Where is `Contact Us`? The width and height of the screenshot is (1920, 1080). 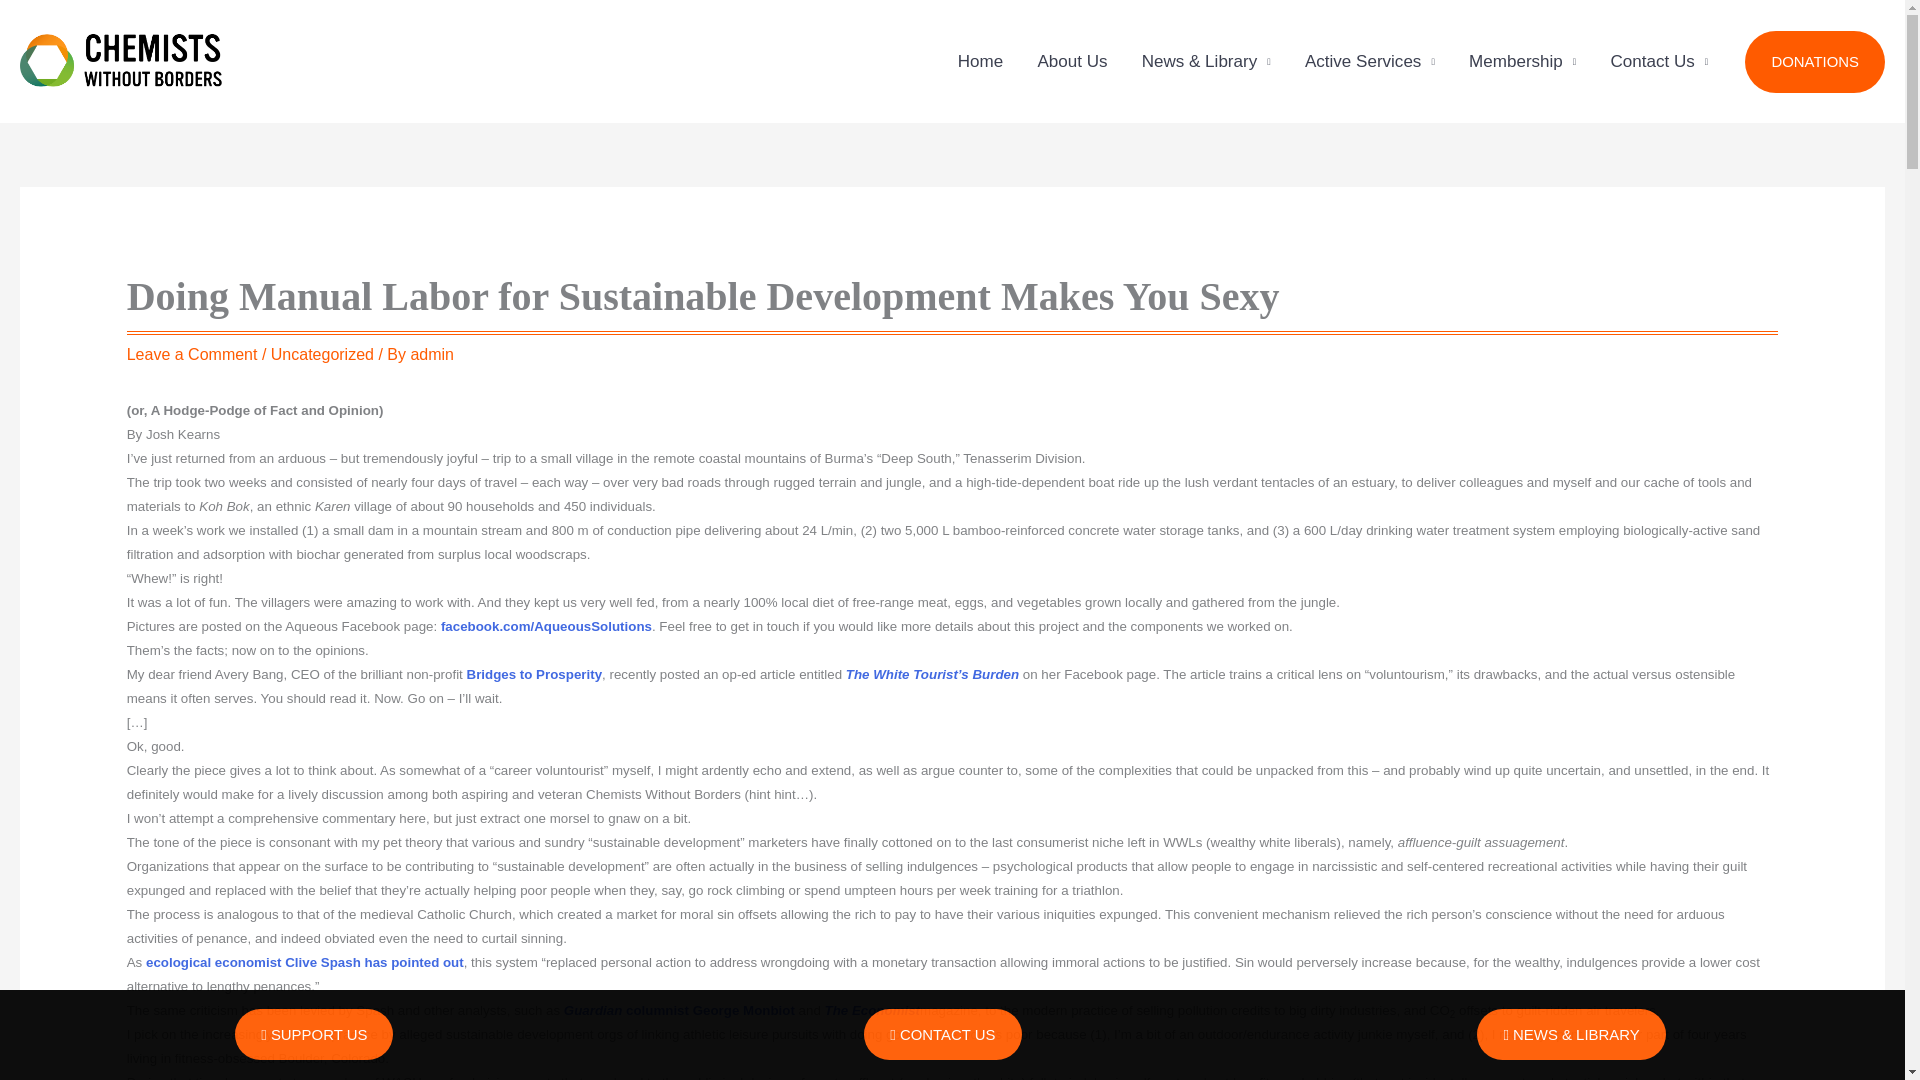
Contact Us is located at coordinates (1658, 62).